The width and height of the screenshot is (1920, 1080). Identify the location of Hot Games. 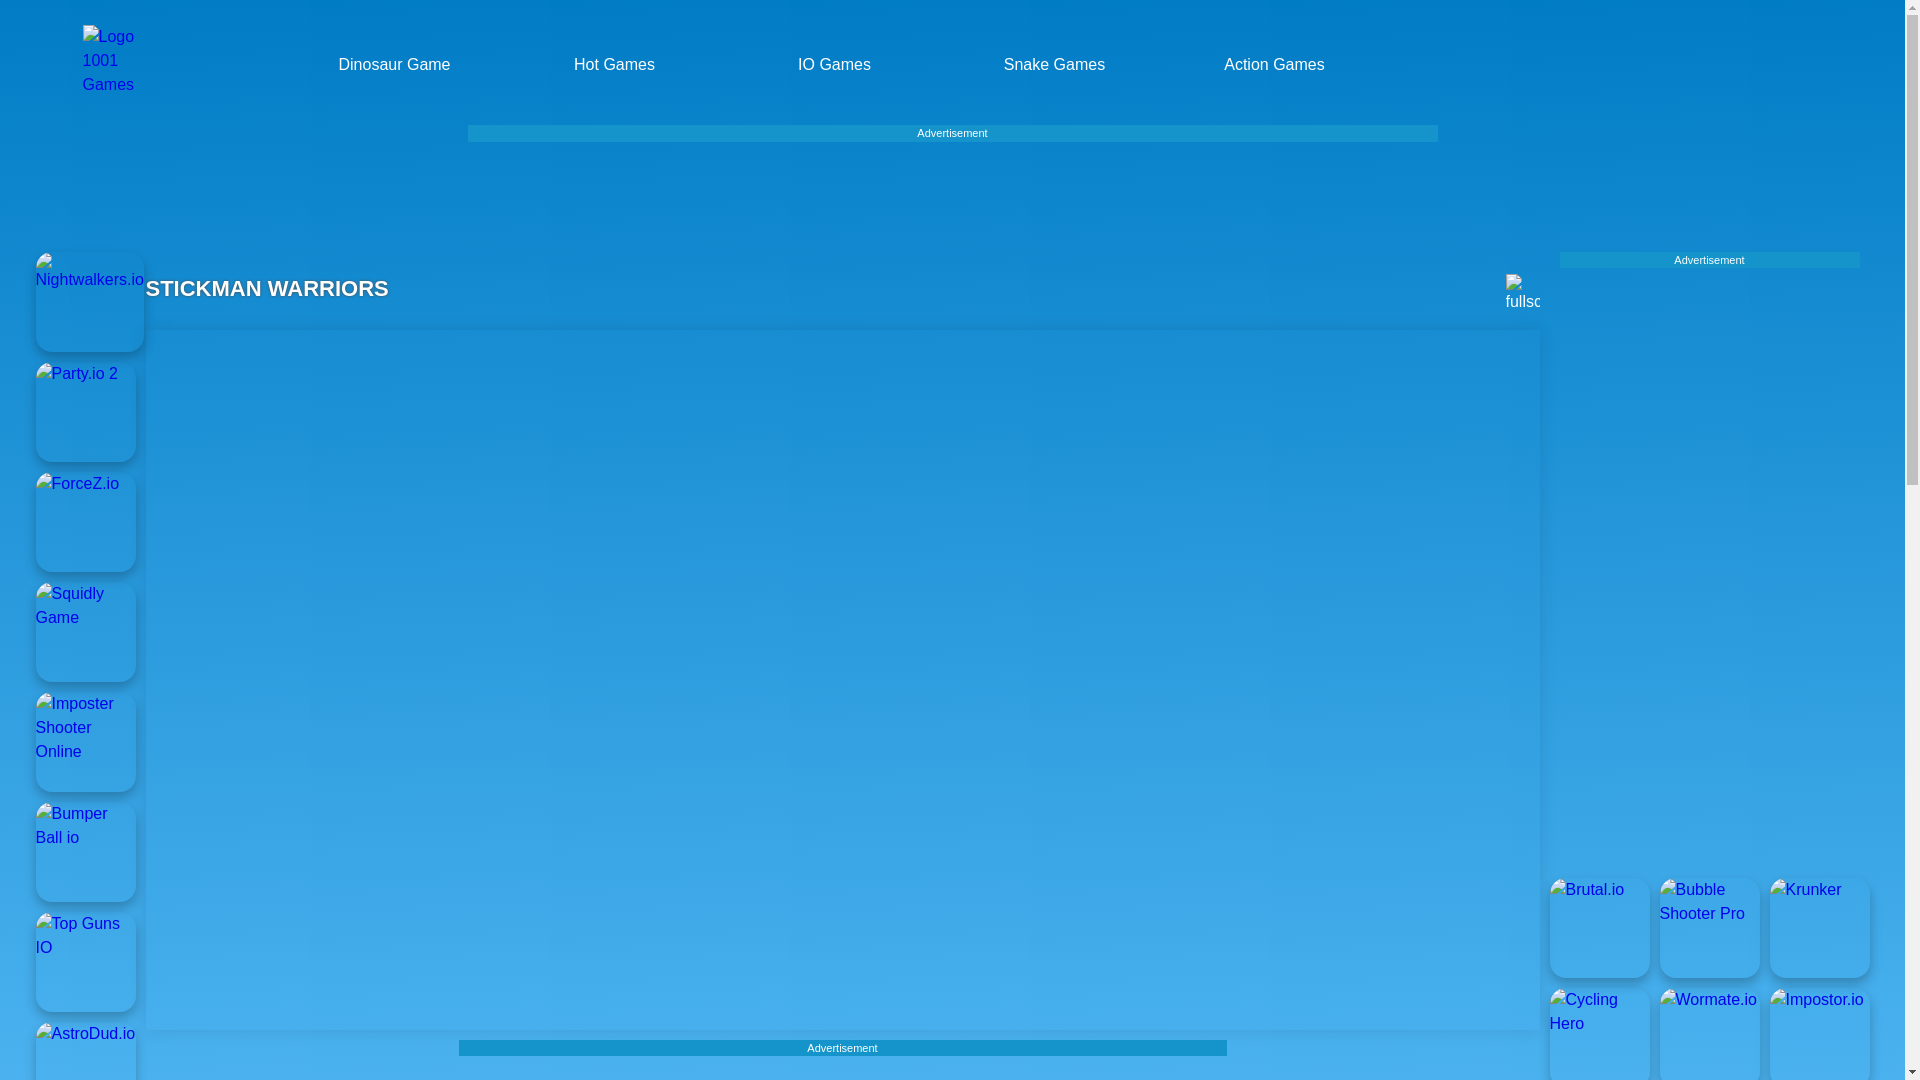
(622, 64).